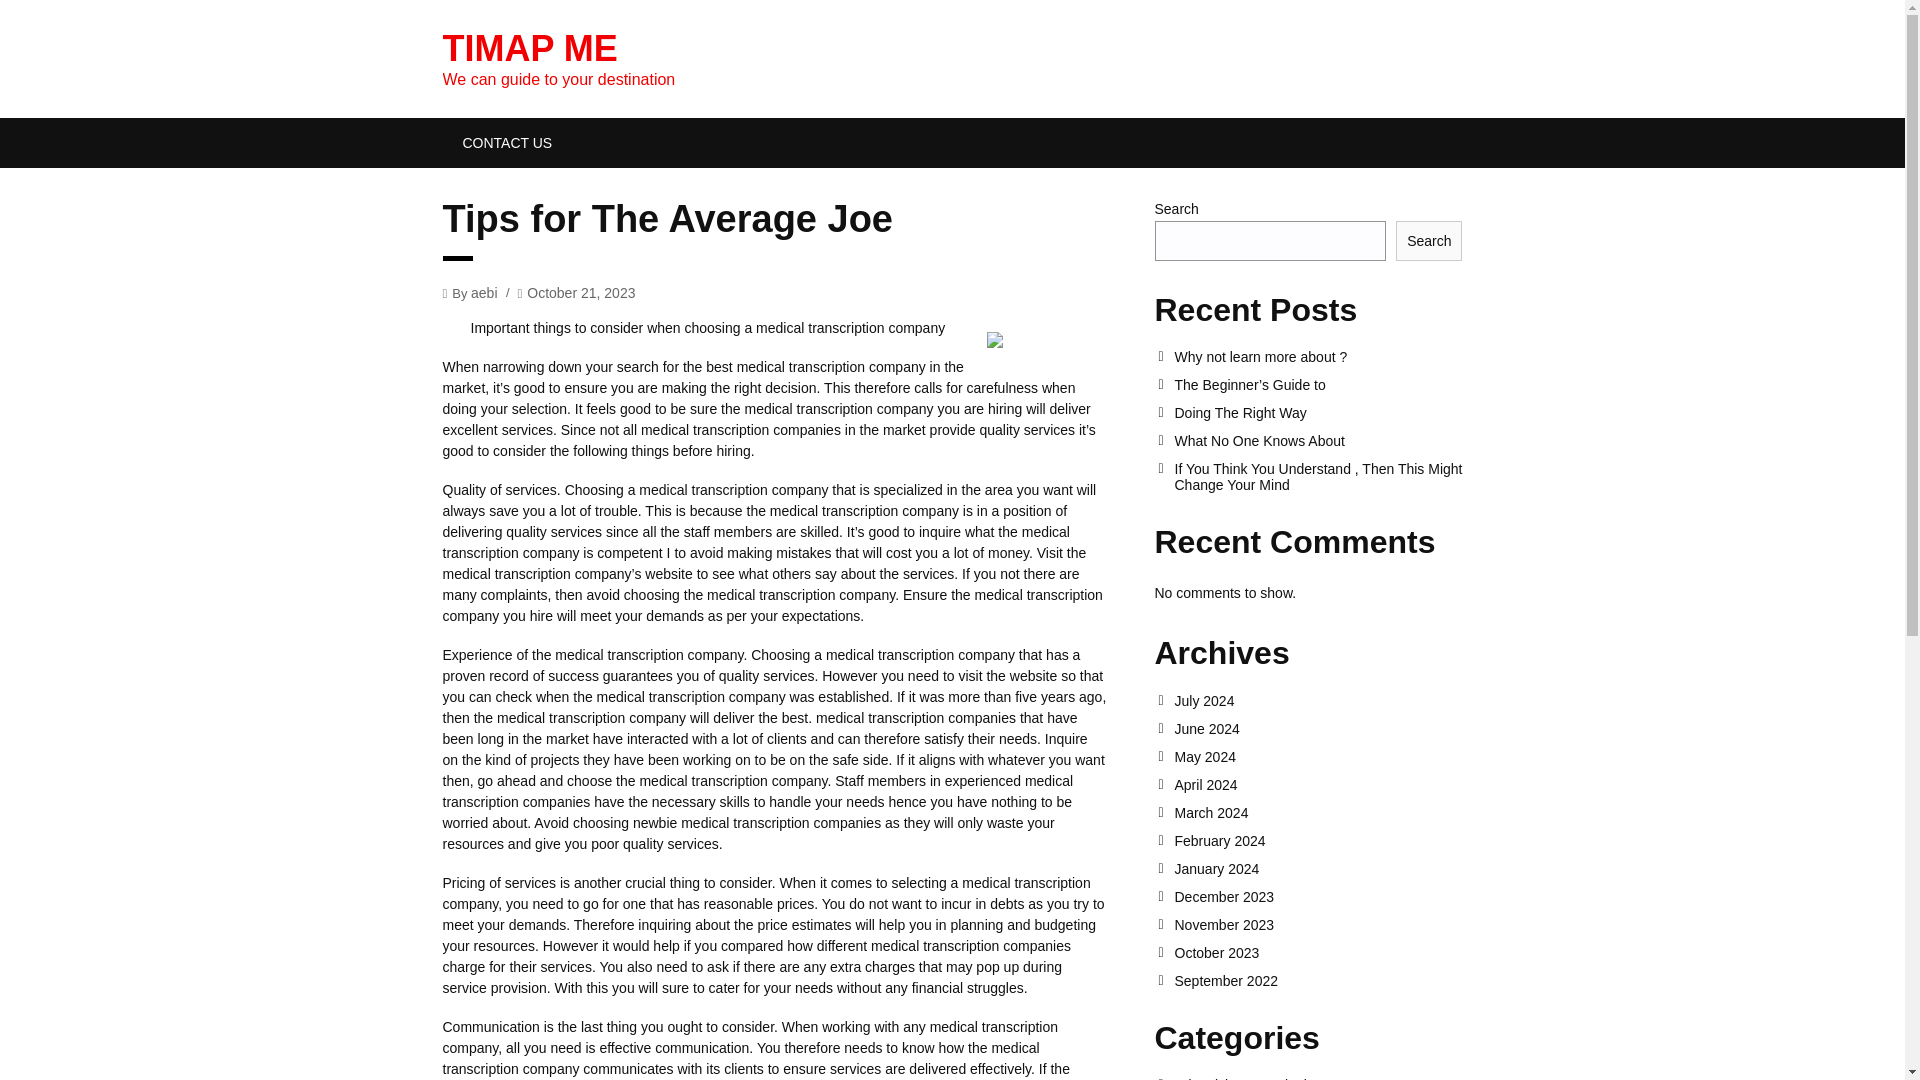 This screenshot has width=1920, height=1080. Describe the element at coordinates (1317, 413) in the screenshot. I see `Doing The Right Way` at that location.